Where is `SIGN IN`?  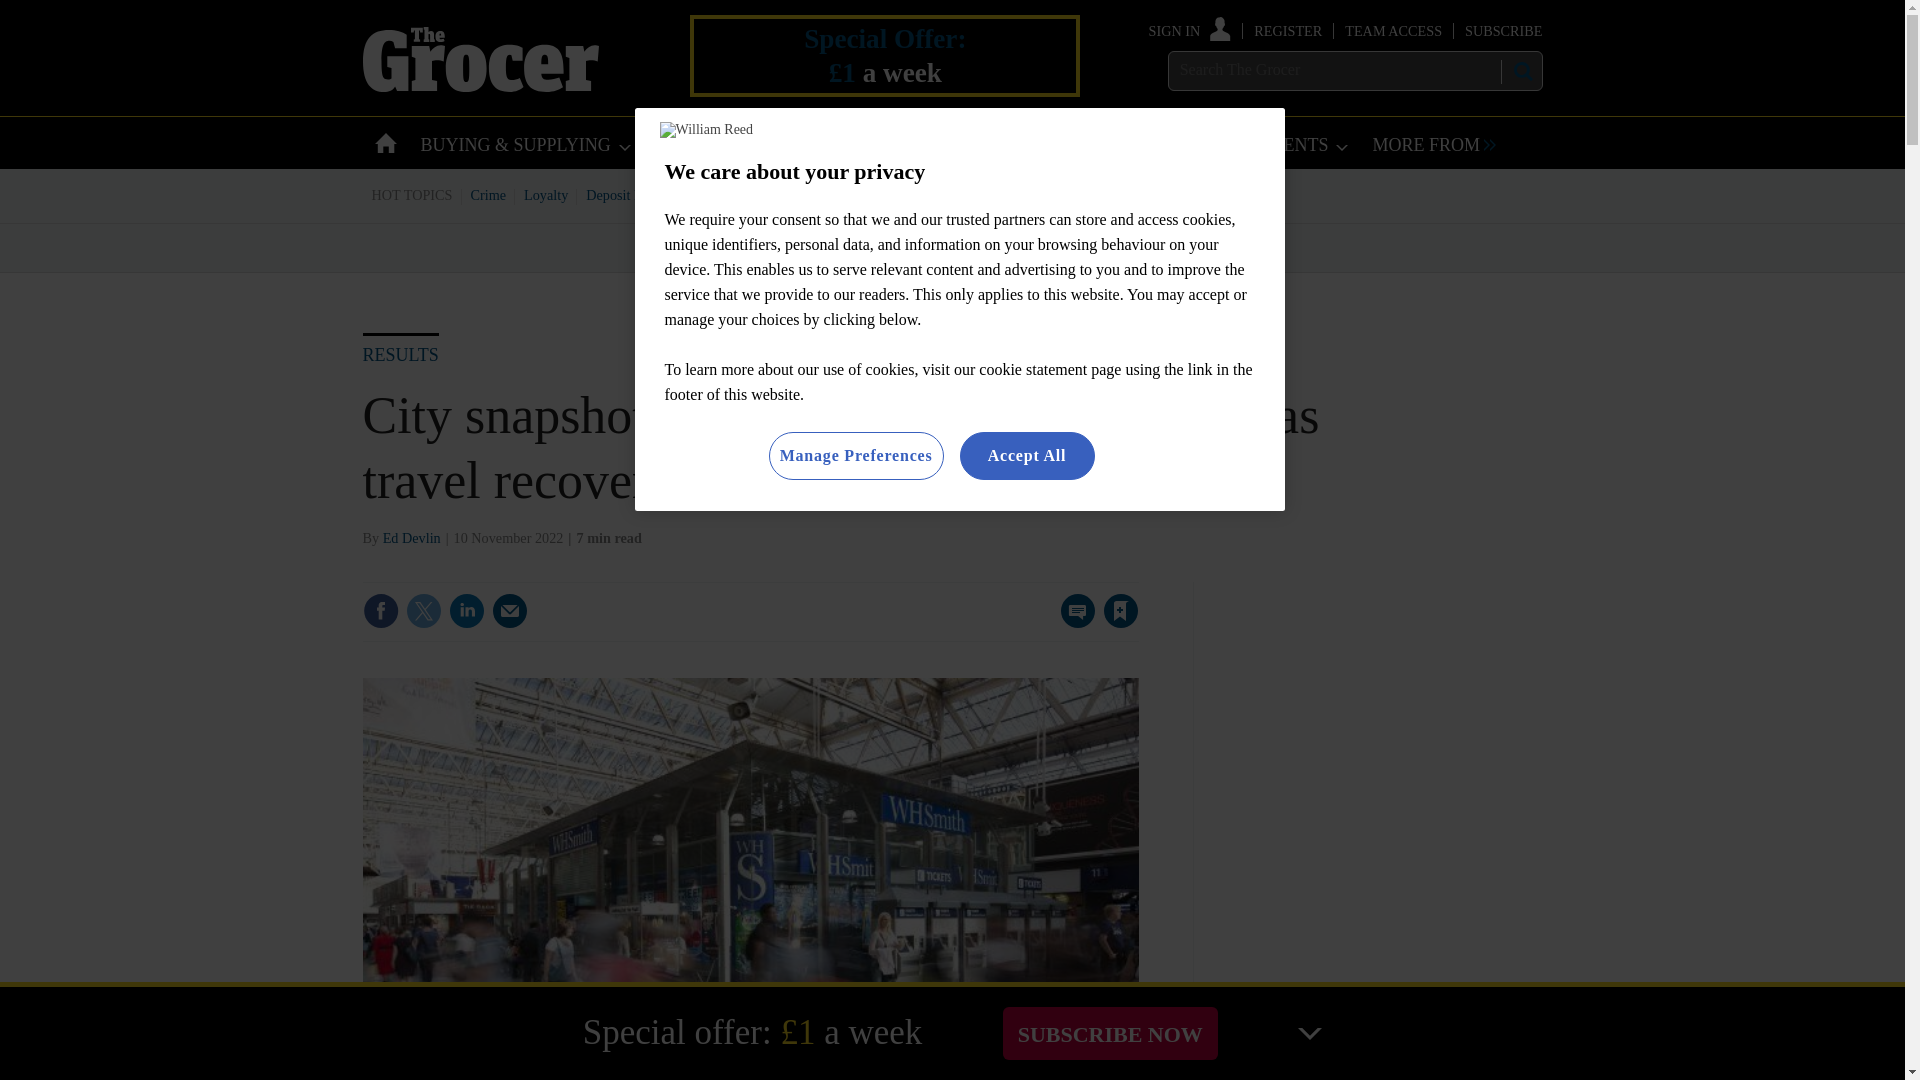 SIGN IN is located at coordinates (1190, 30).